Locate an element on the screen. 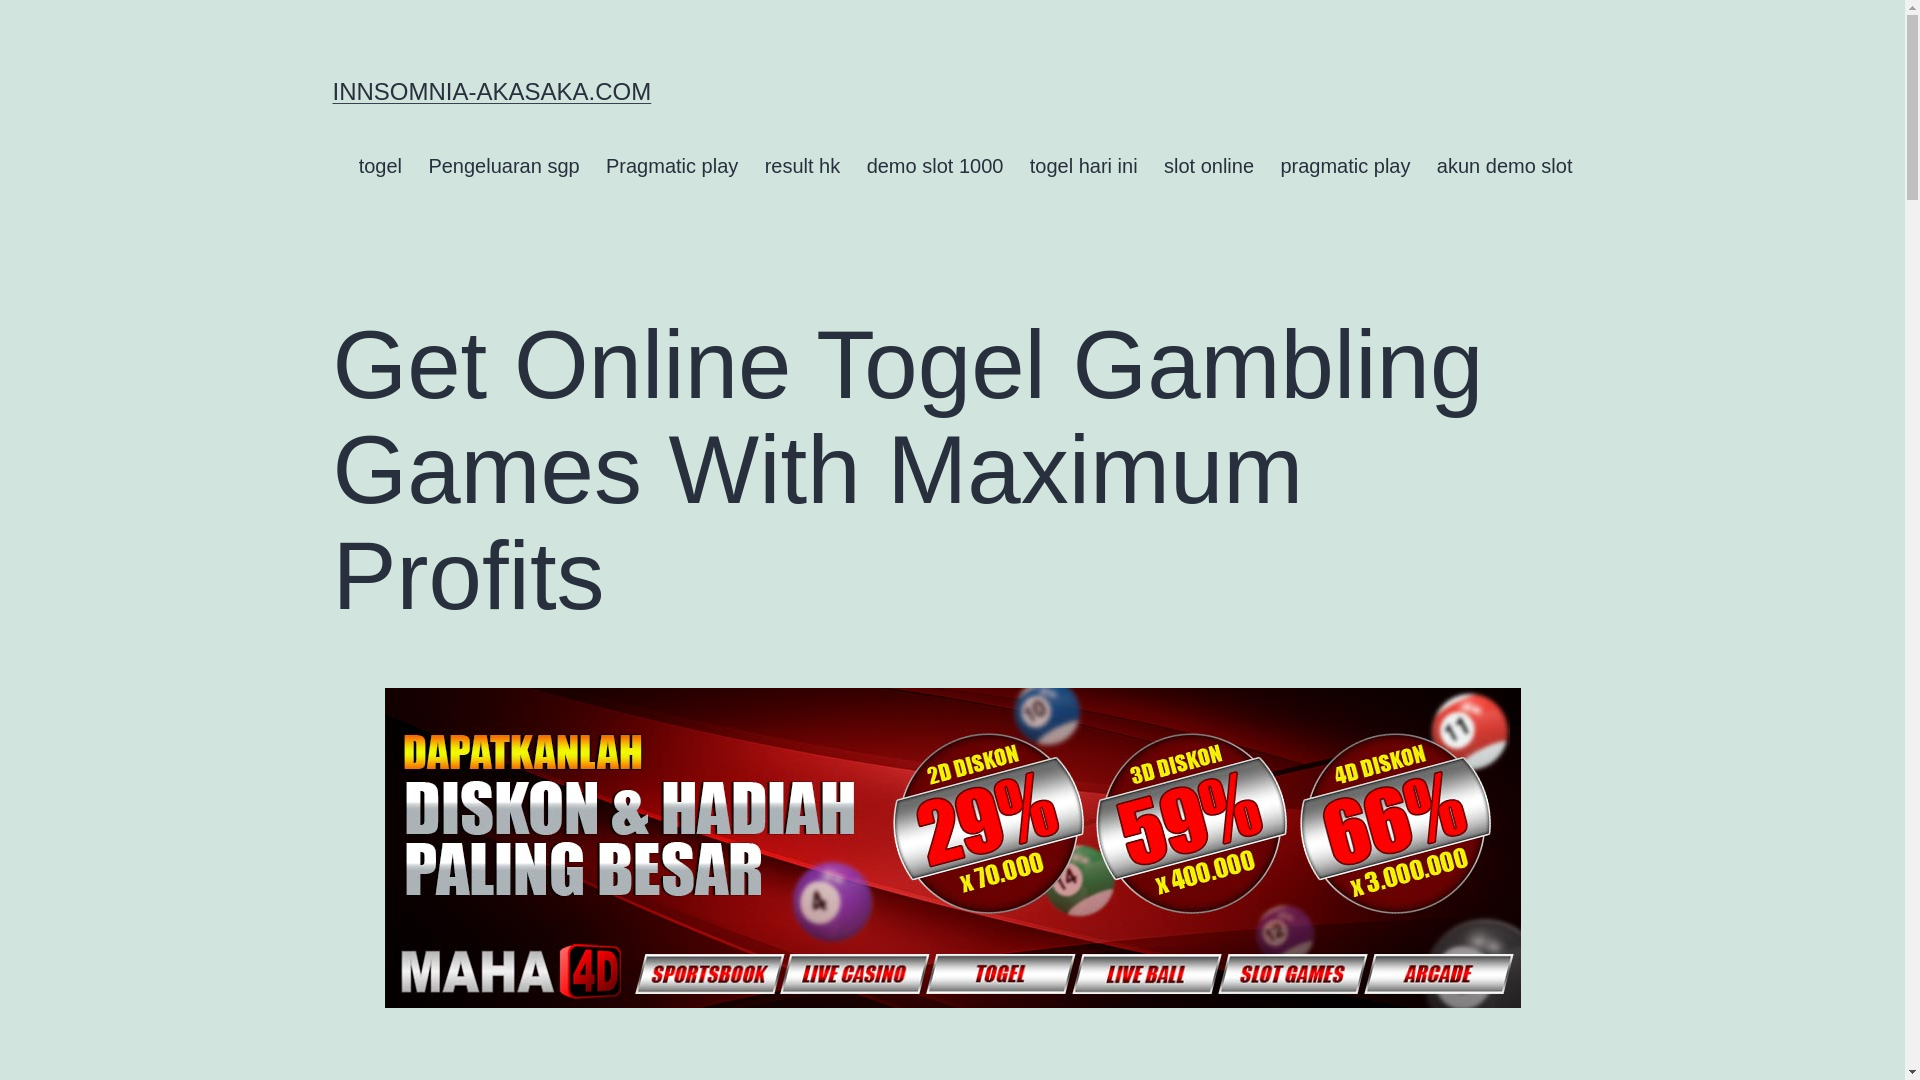 The width and height of the screenshot is (1920, 1080). Pengeluaran sgp is located at coordinates (504, 166).